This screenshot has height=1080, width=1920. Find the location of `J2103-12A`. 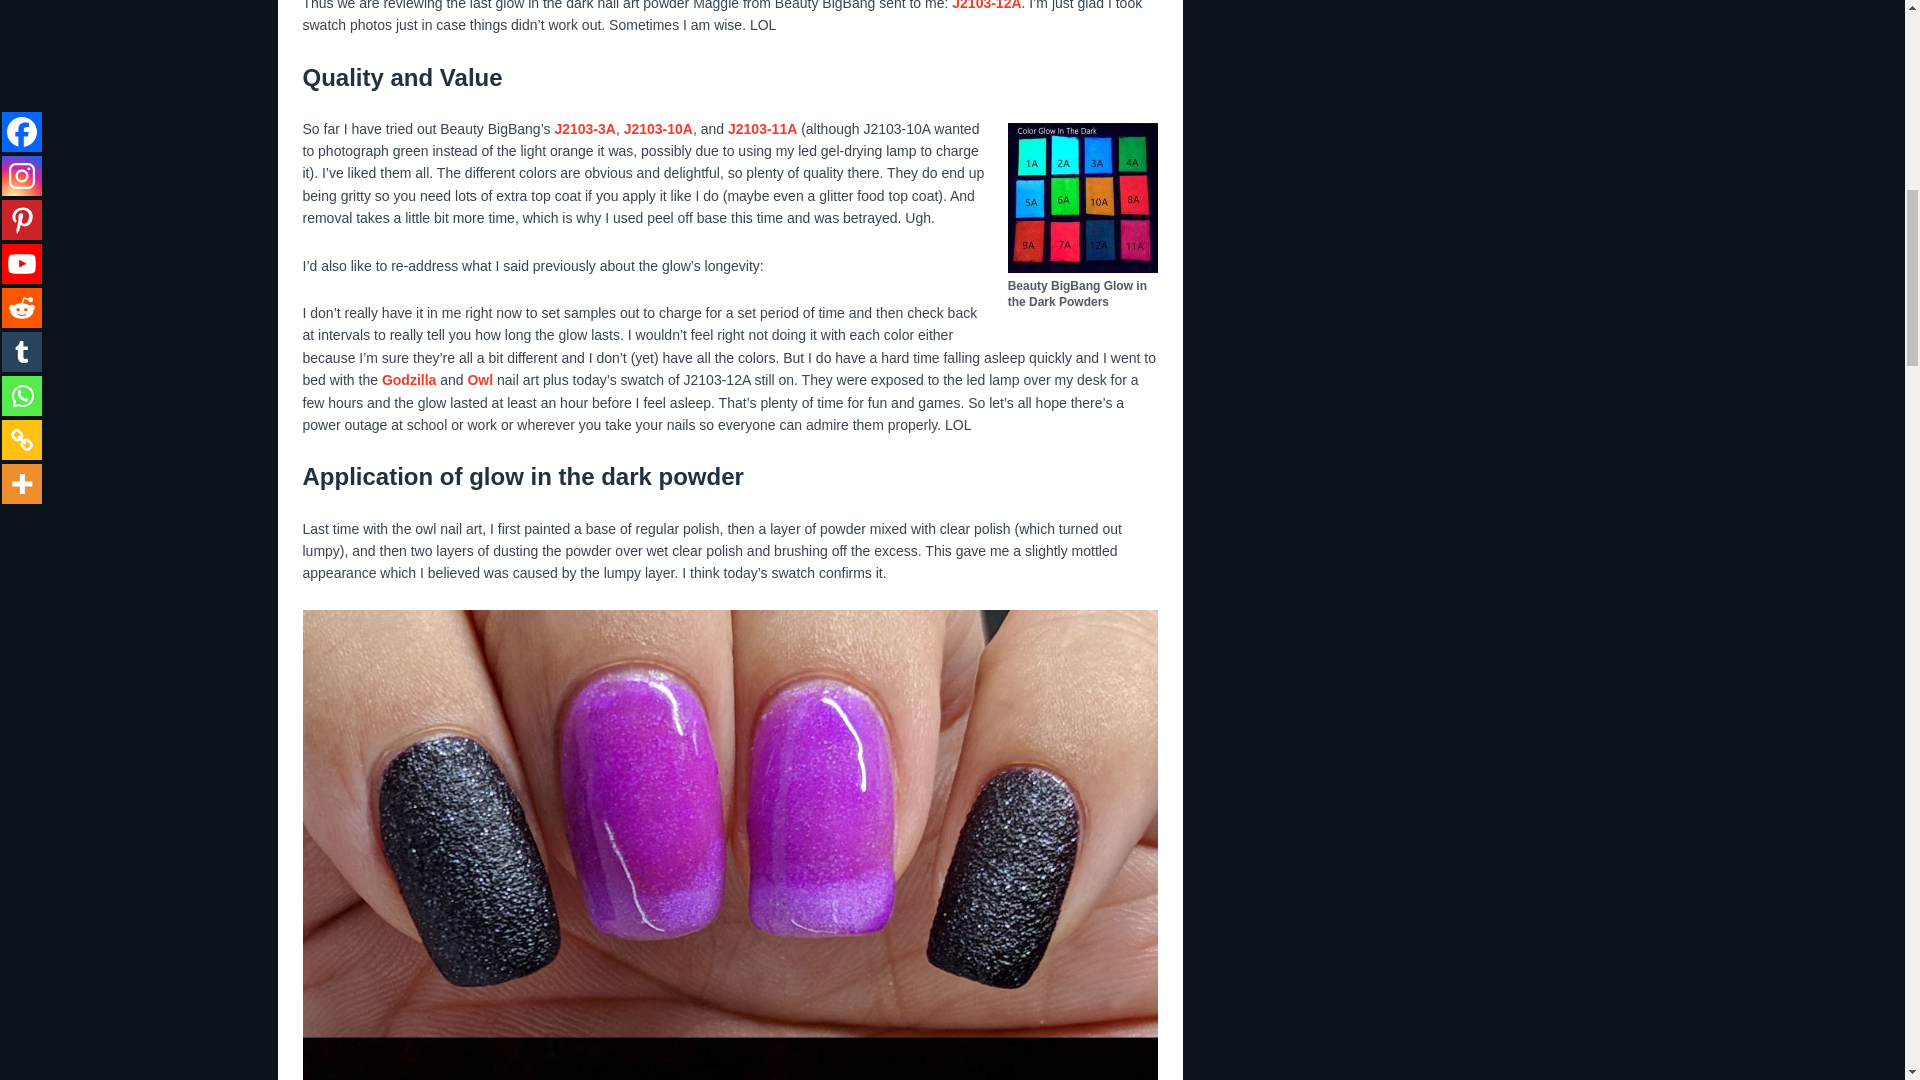

J2103-12A is located at coordinates (986, 5).